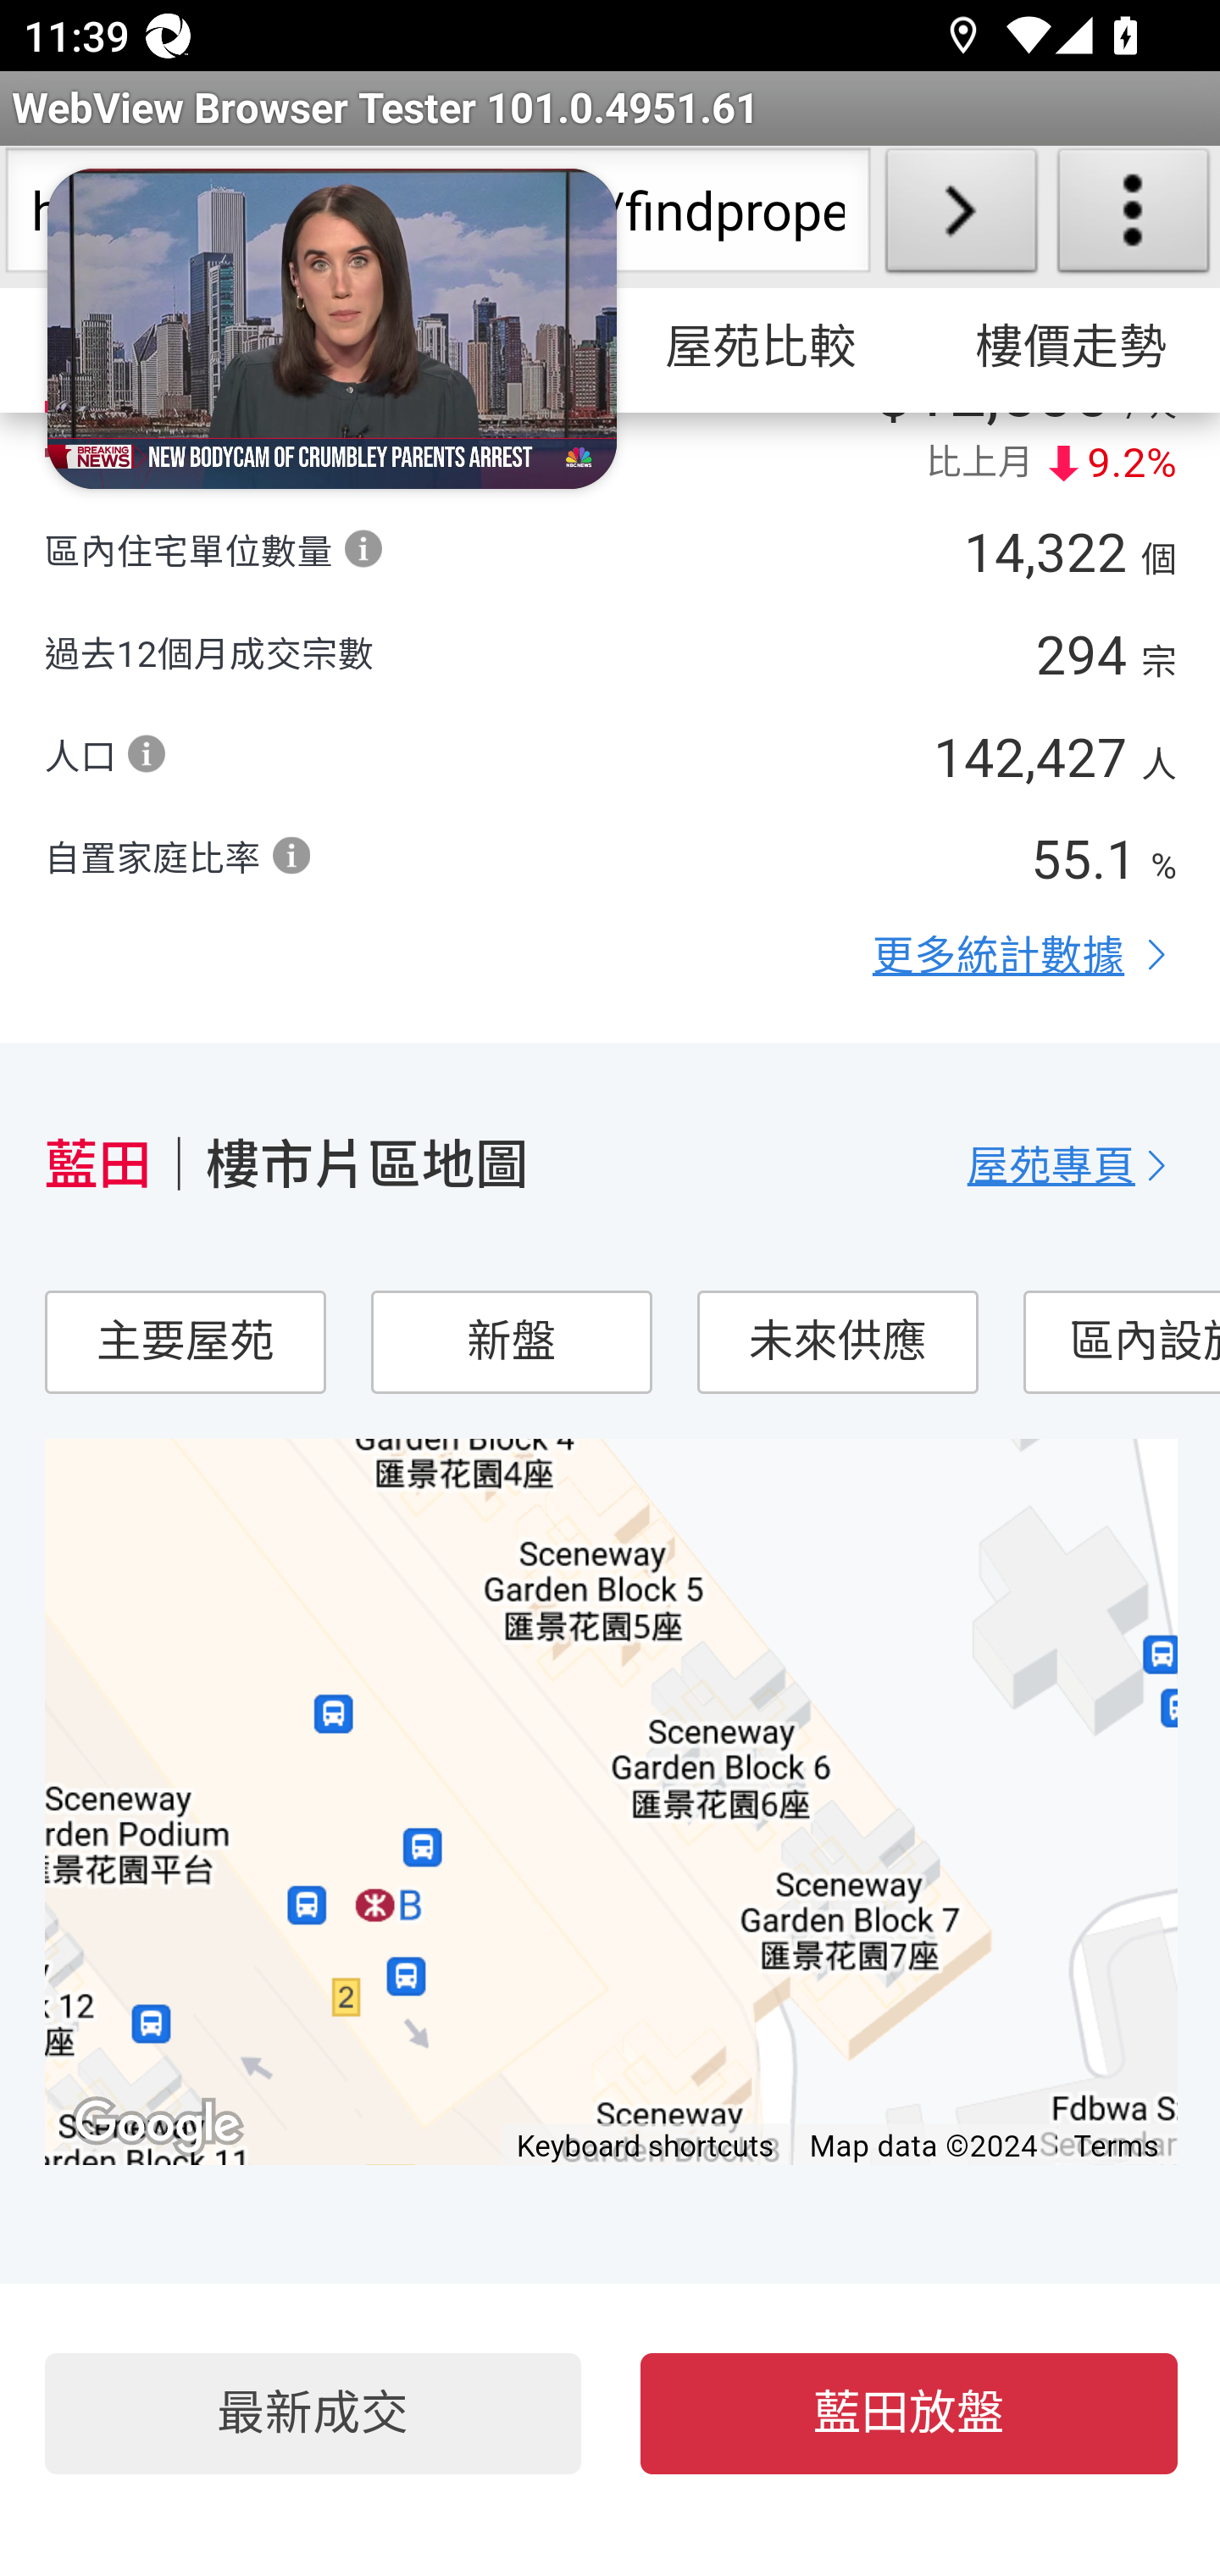 This screenshot has width=1220, height=2576. I want to click on 新盤, so click(511, 1343).